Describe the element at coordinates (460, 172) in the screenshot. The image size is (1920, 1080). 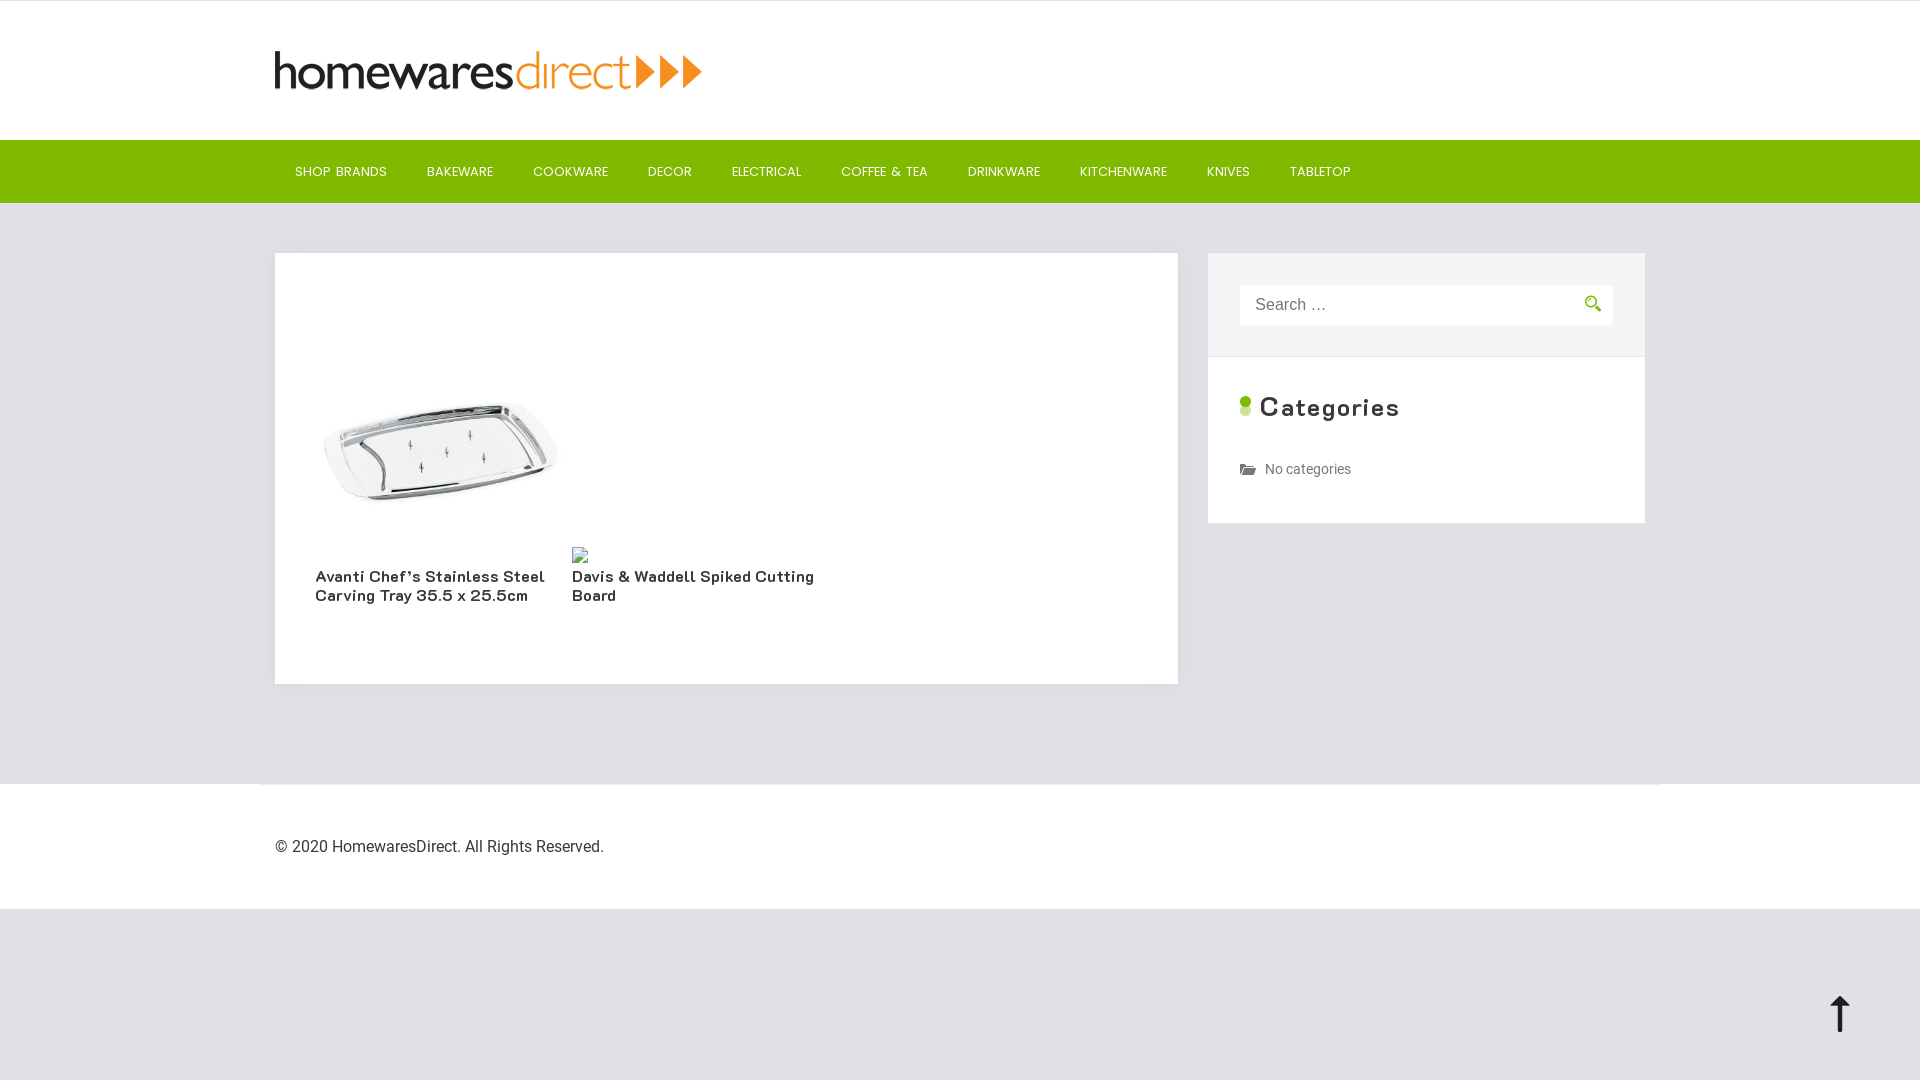
I see `BAKEWARE` at that location.